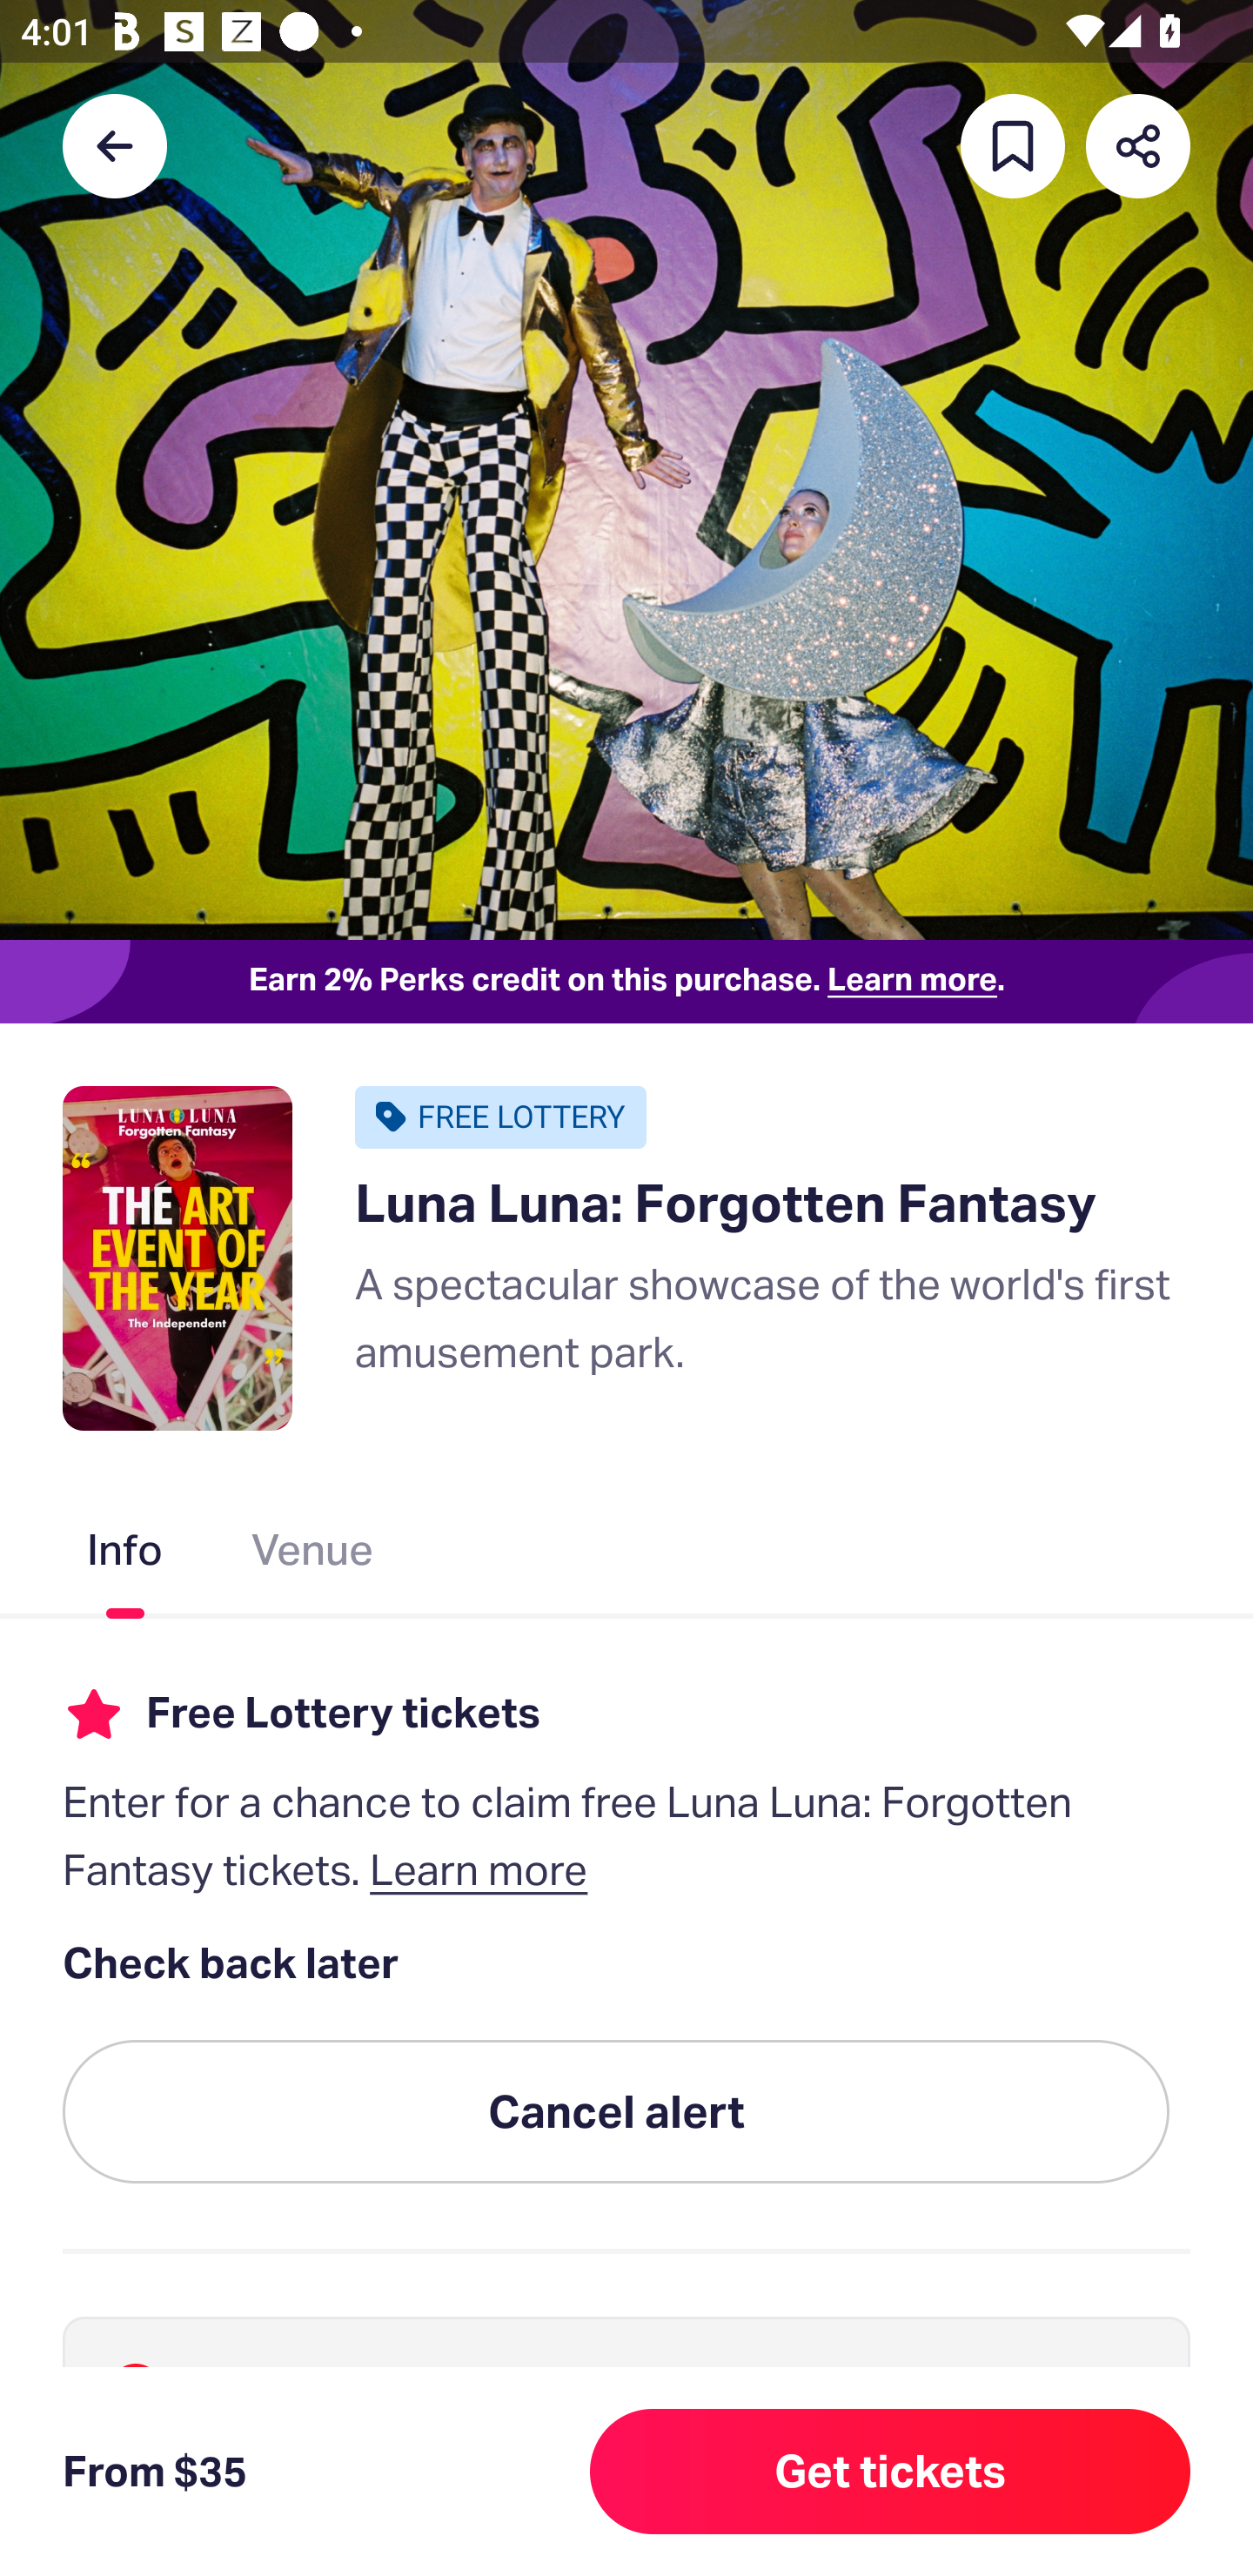 The width and height of the screenshot is (1253, 2576). I want to click on Get tickets, so click(890, 2472).